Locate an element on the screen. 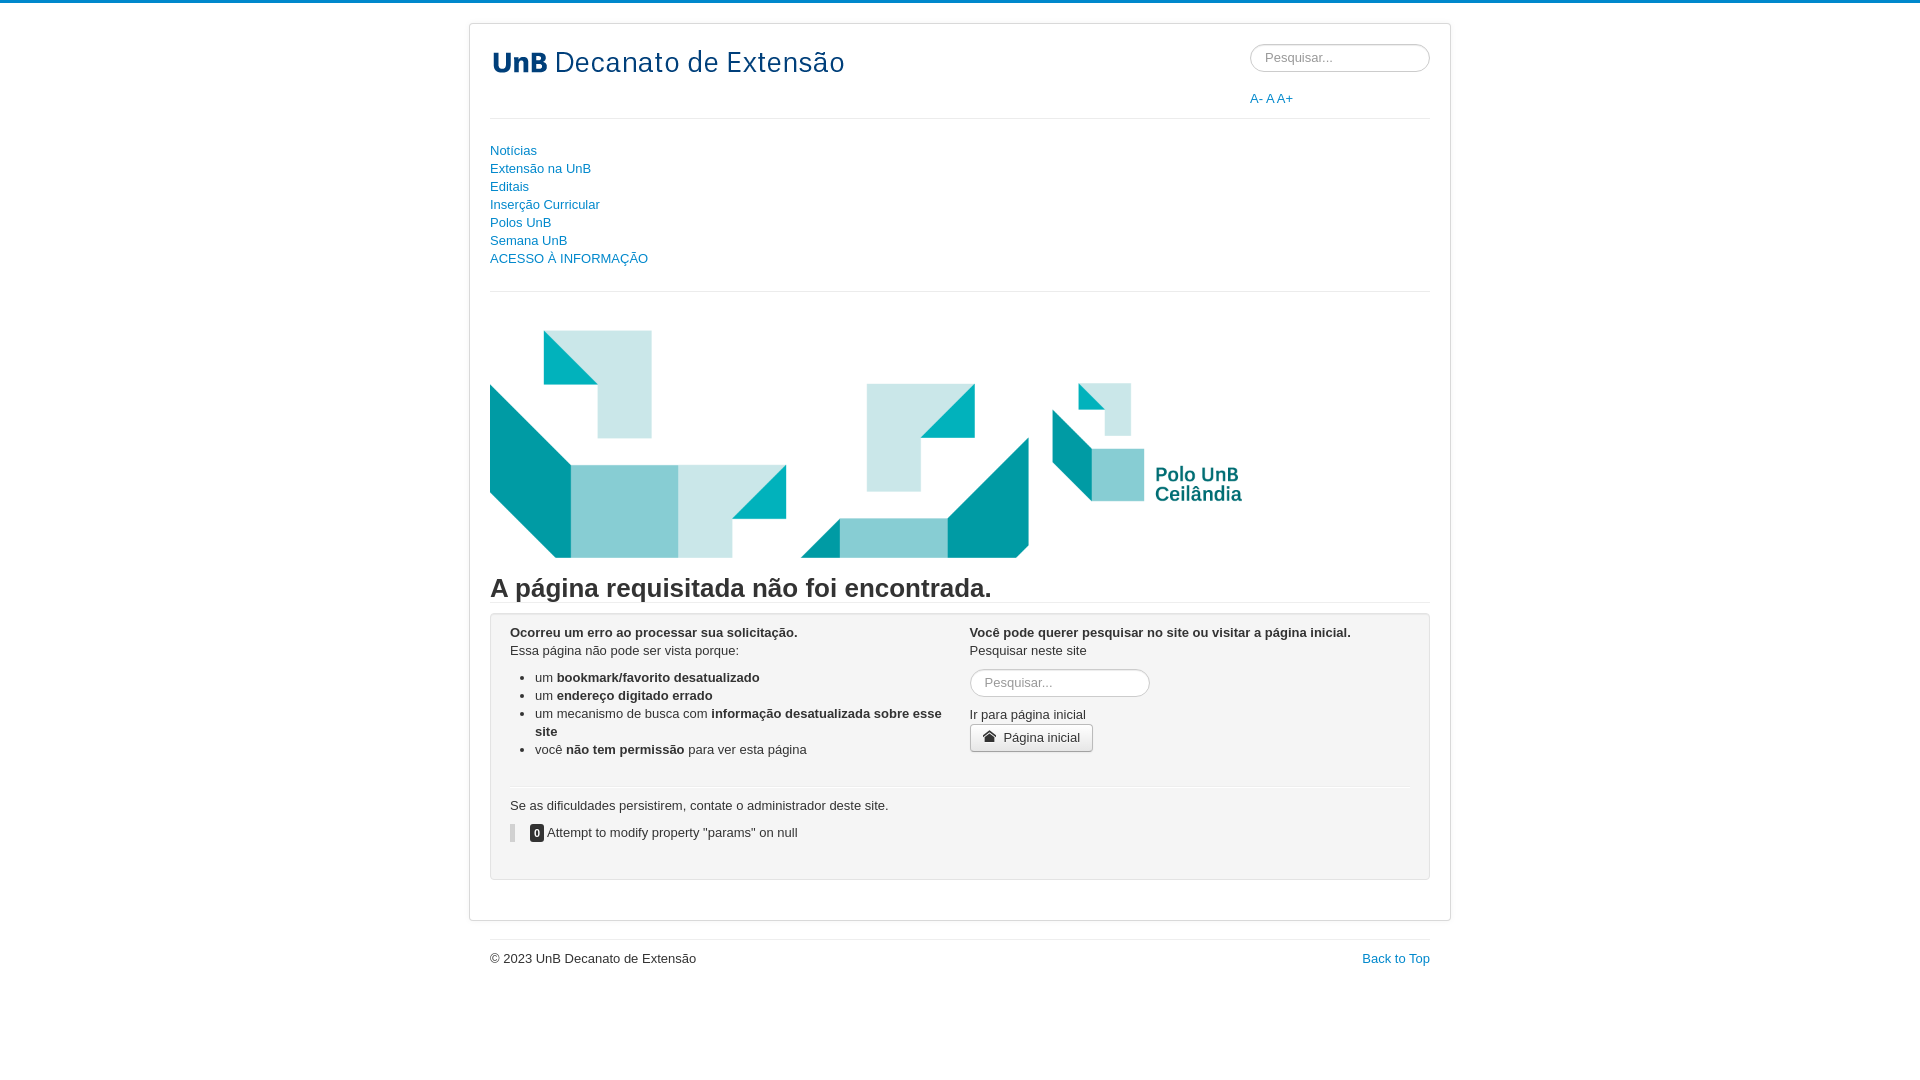  Back to Top is located at coordinates (1396, 958).